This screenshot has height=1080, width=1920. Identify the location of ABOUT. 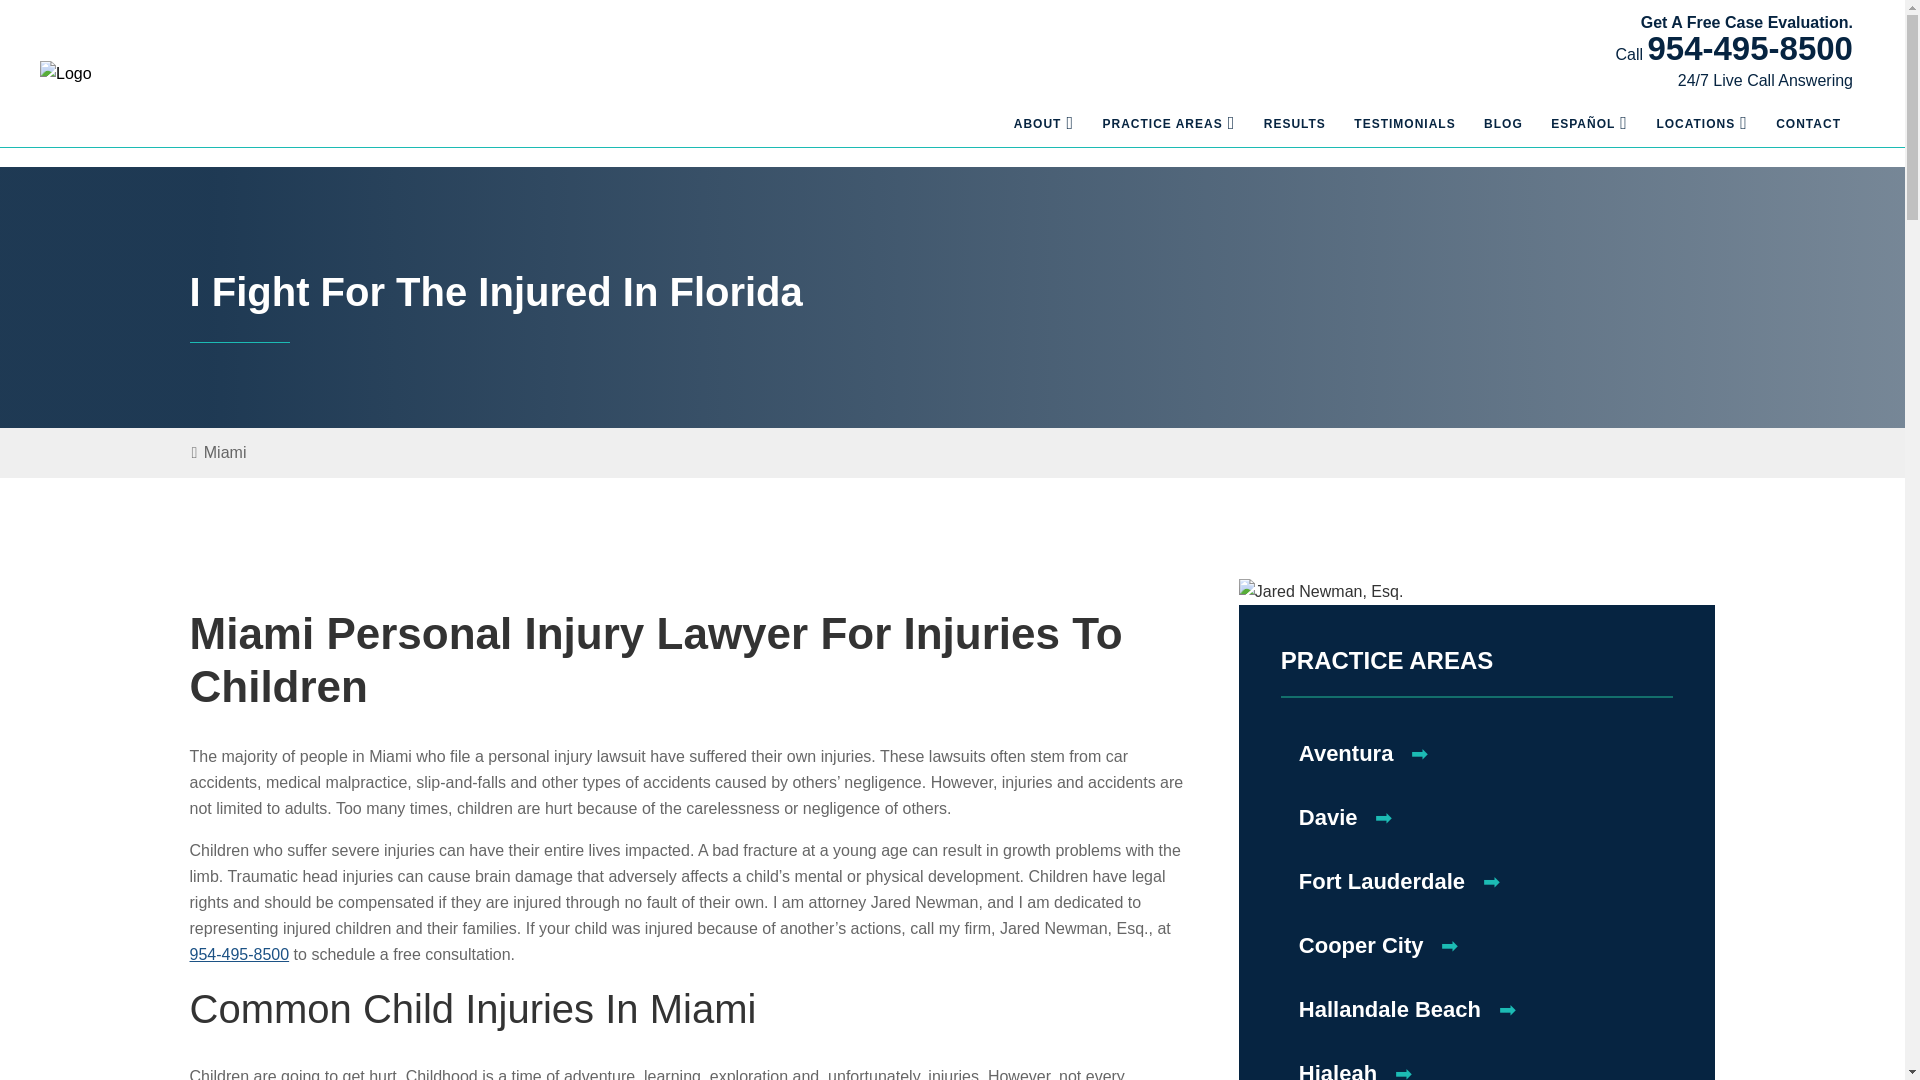
(1028, 134).